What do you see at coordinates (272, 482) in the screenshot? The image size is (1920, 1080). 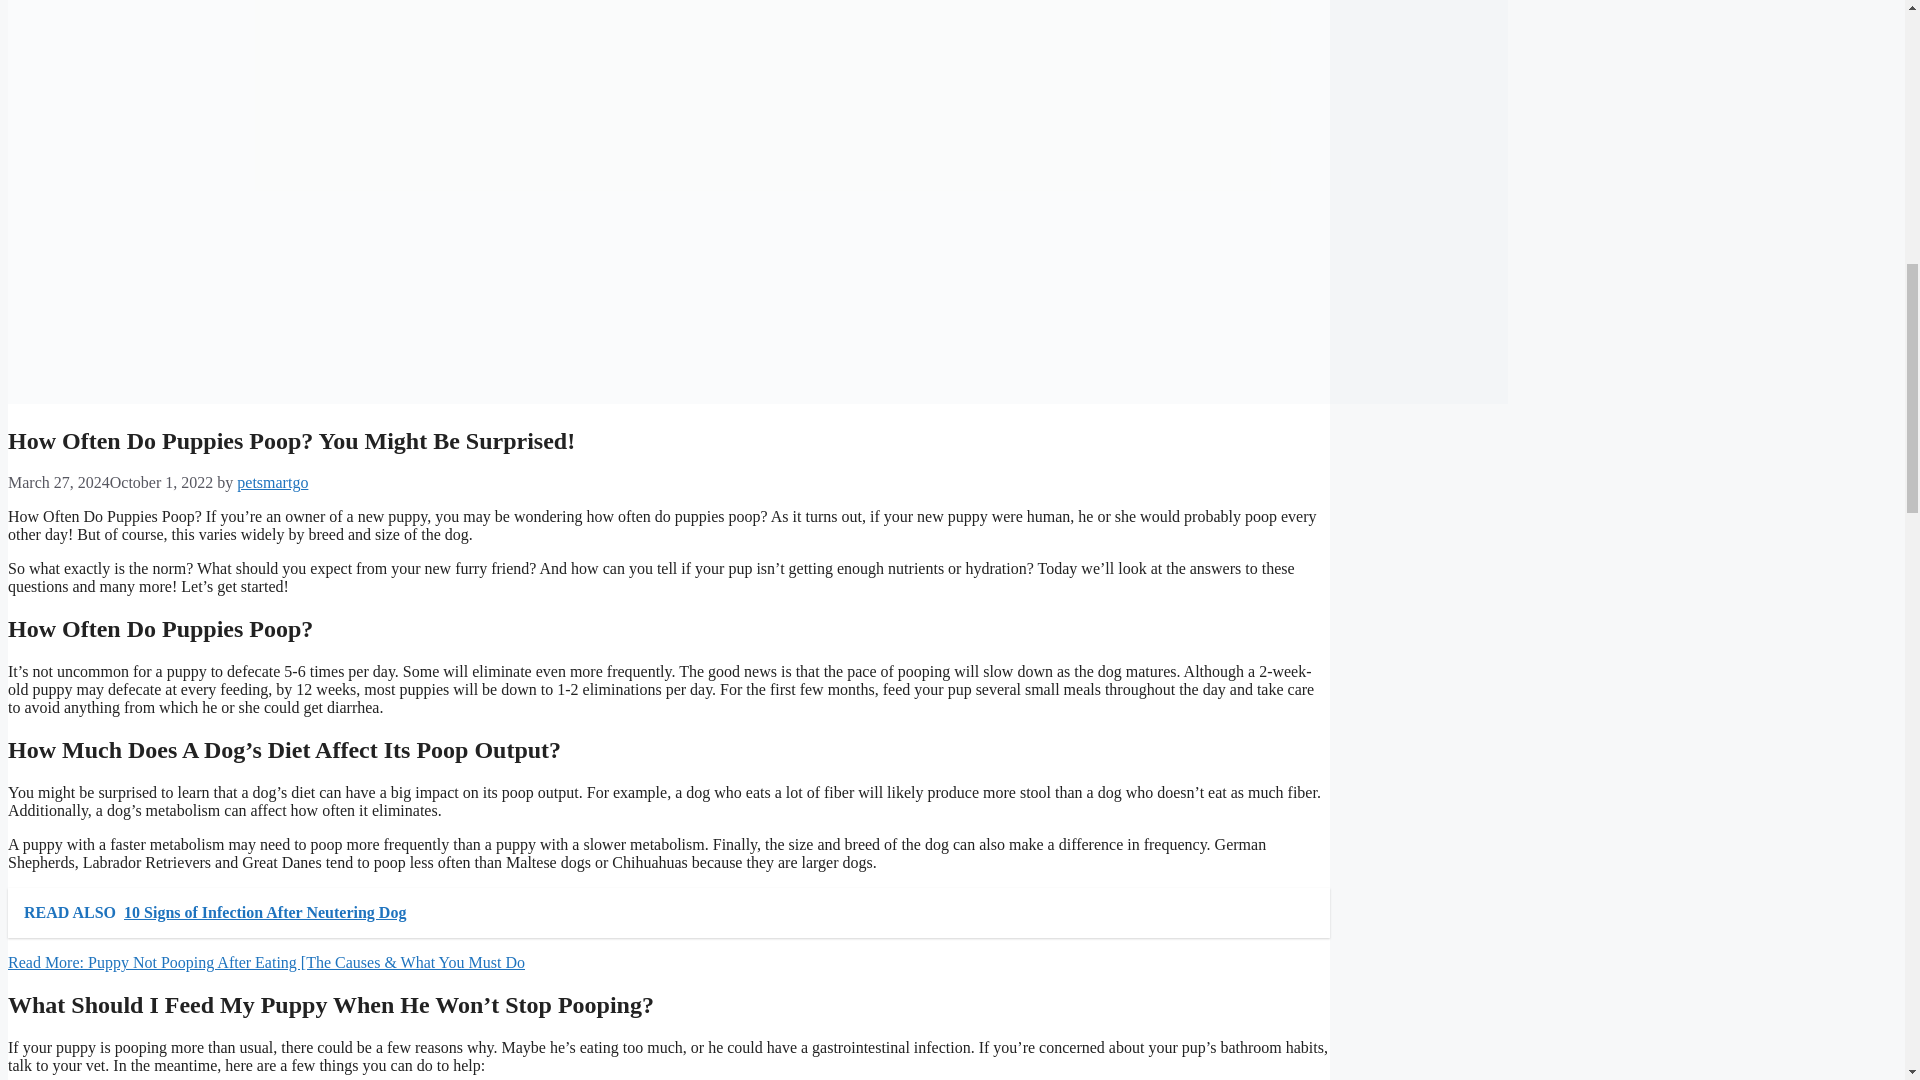 I see `View all posts by petsmartgo` at bounding box center [272, 482].